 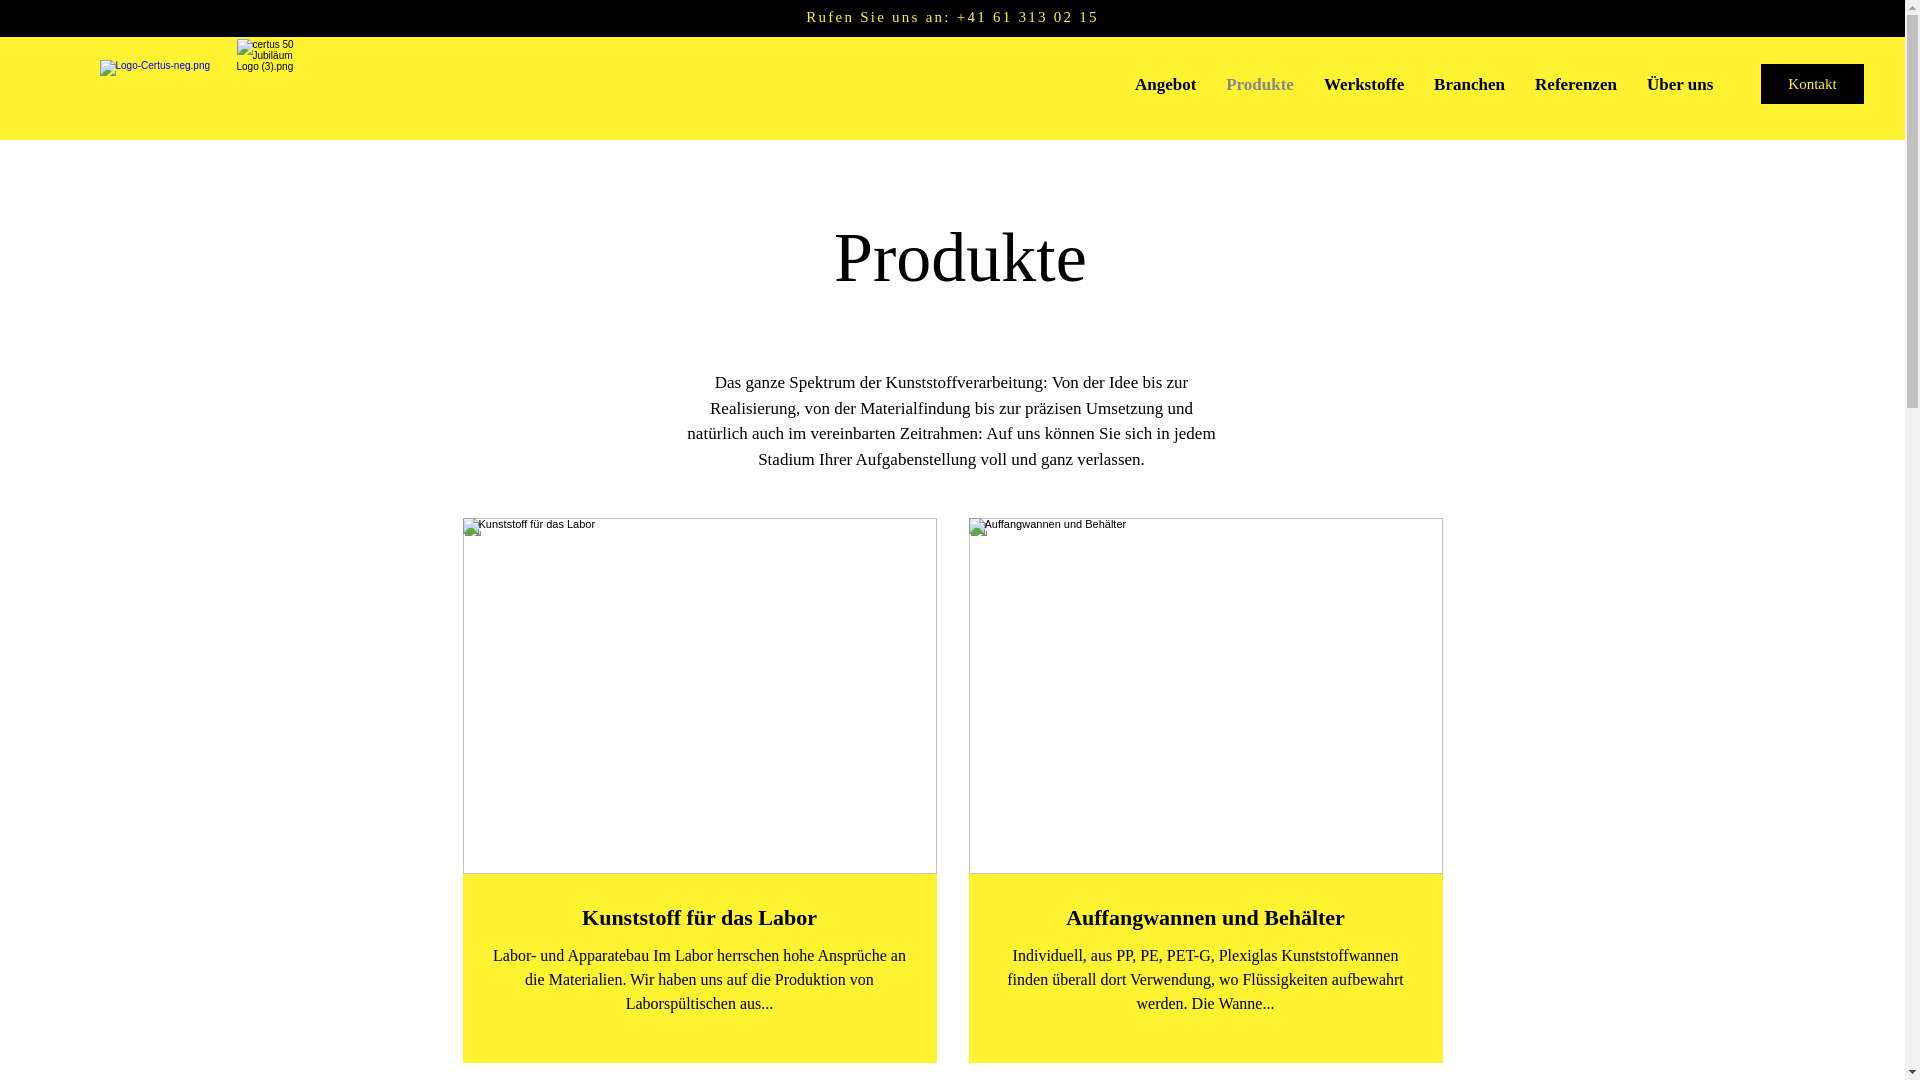 What do you see at coordinates (1260, 85) in the screenshot?
I see `Produkte` at bounding box center [1260, 85].